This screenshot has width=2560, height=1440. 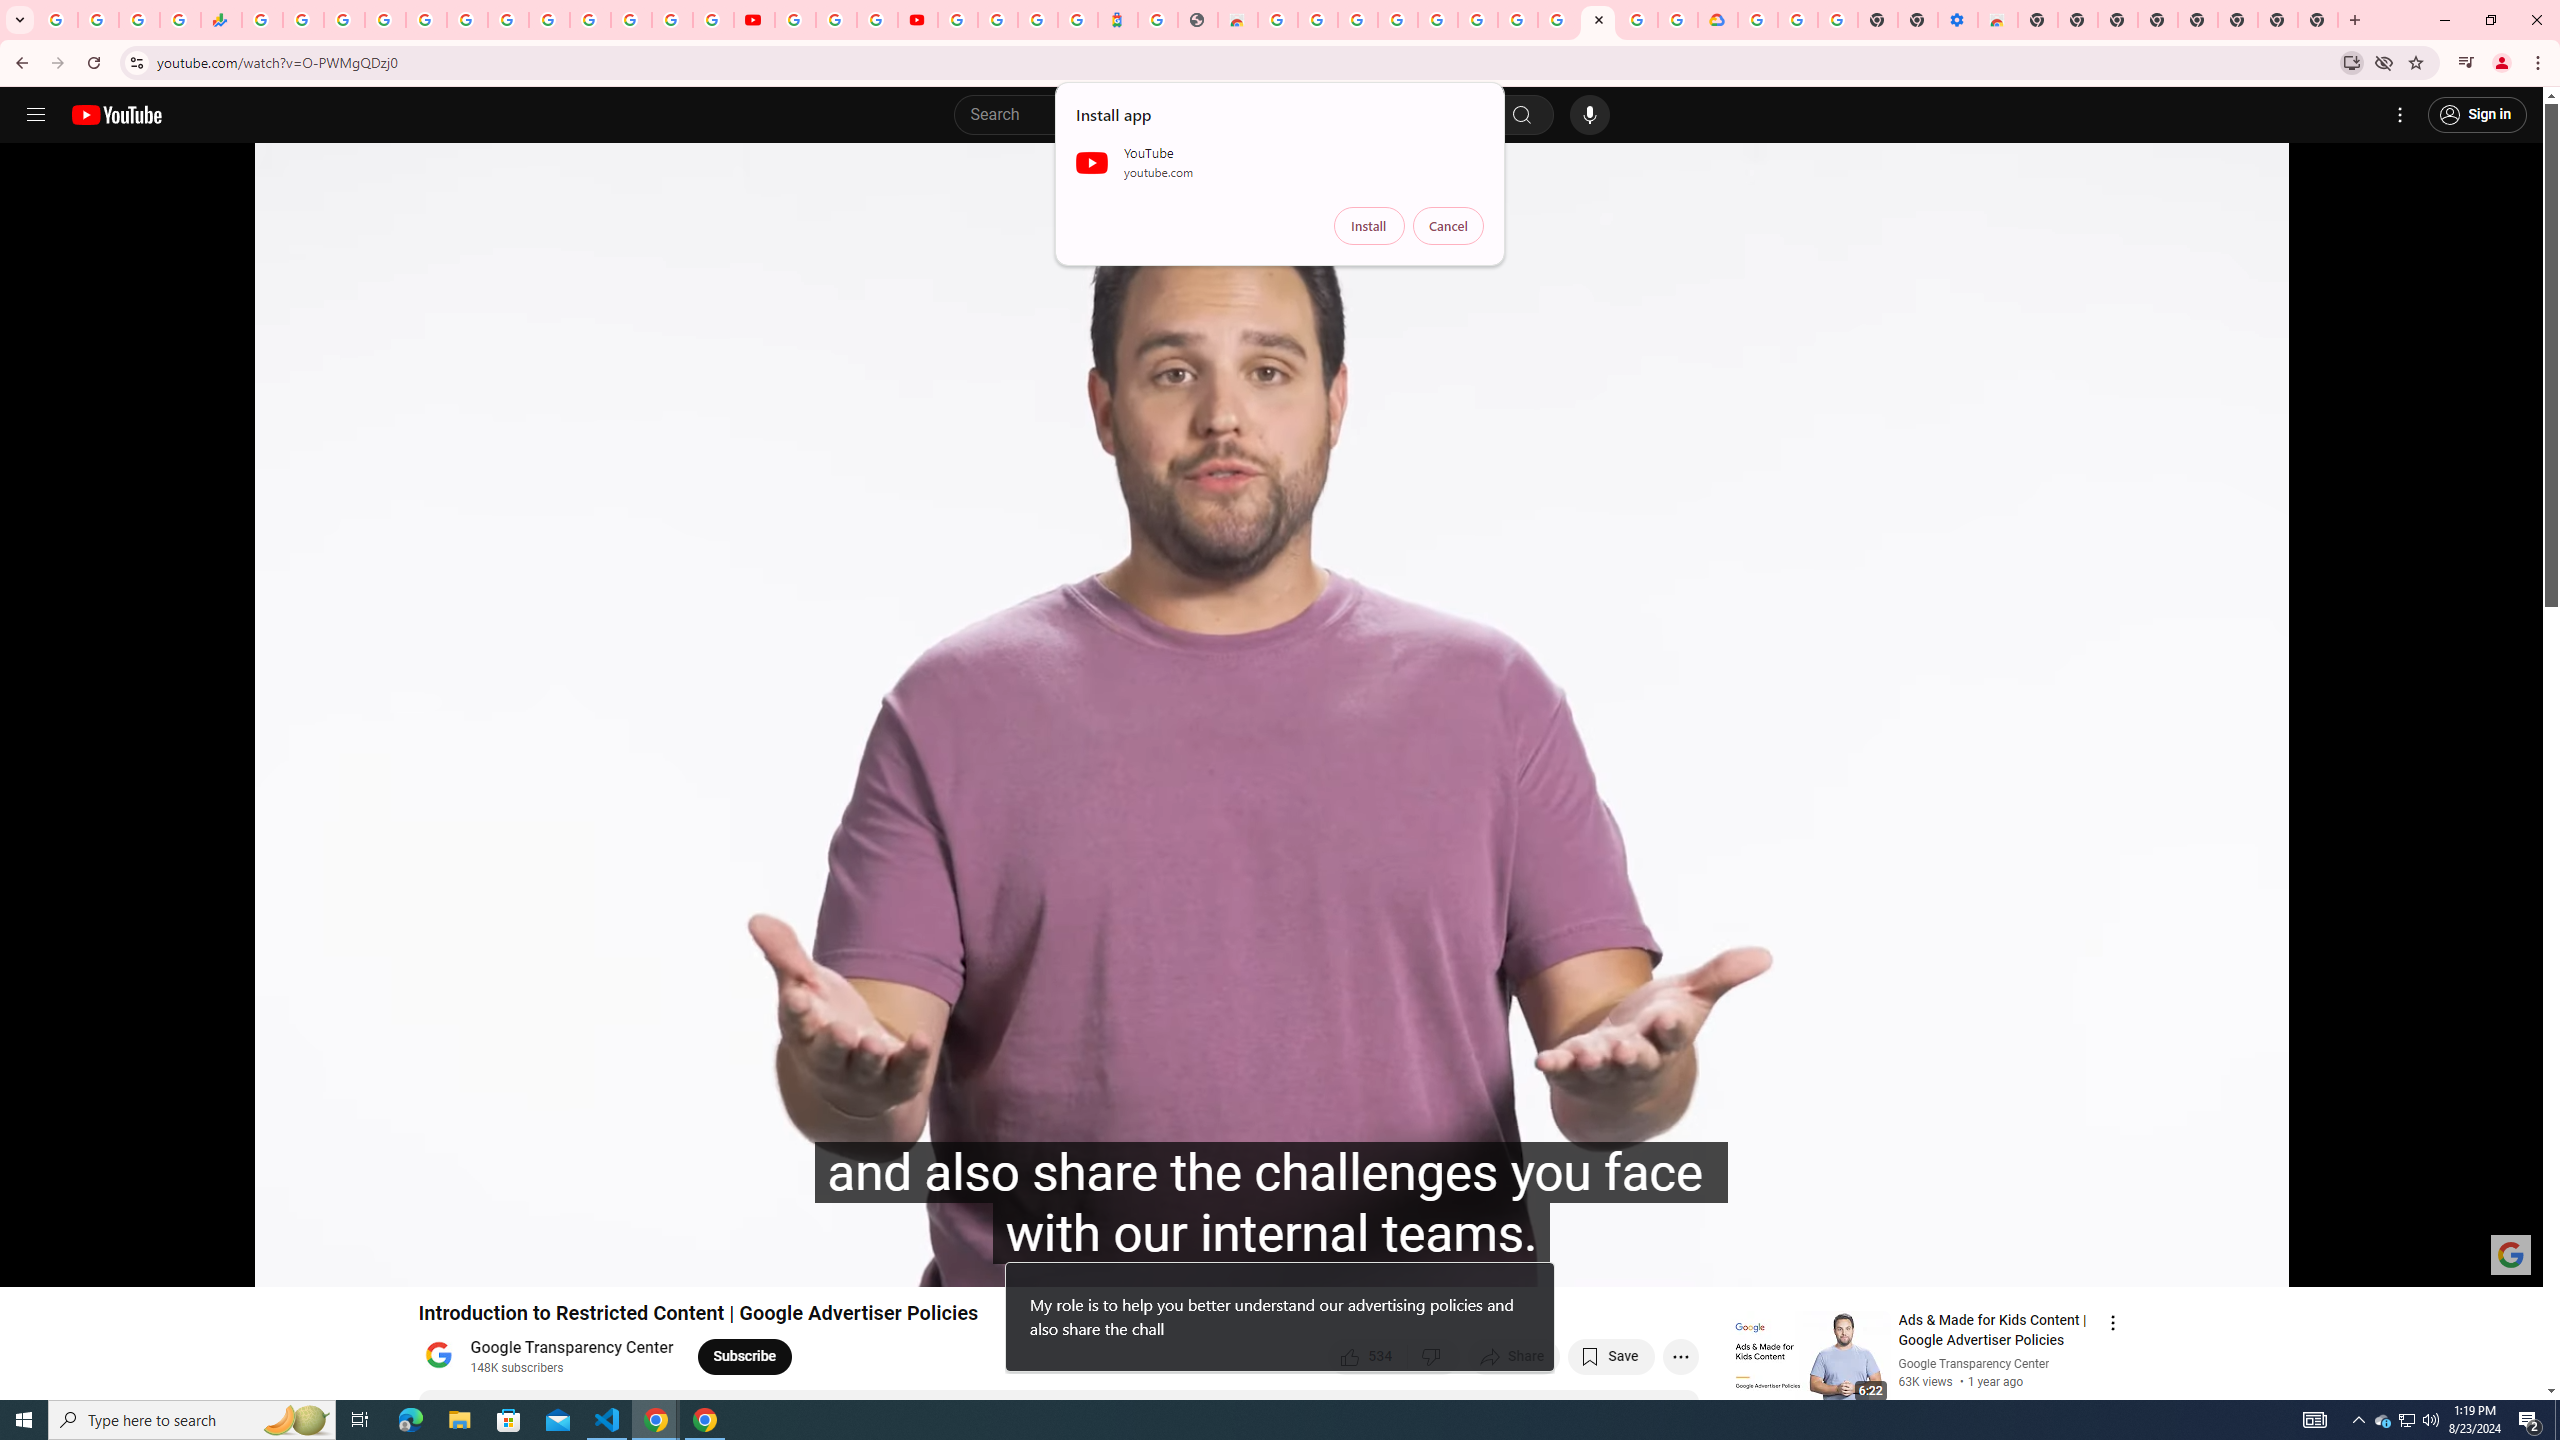 I want to click on YouTube Home, so click(x=116, y=114).